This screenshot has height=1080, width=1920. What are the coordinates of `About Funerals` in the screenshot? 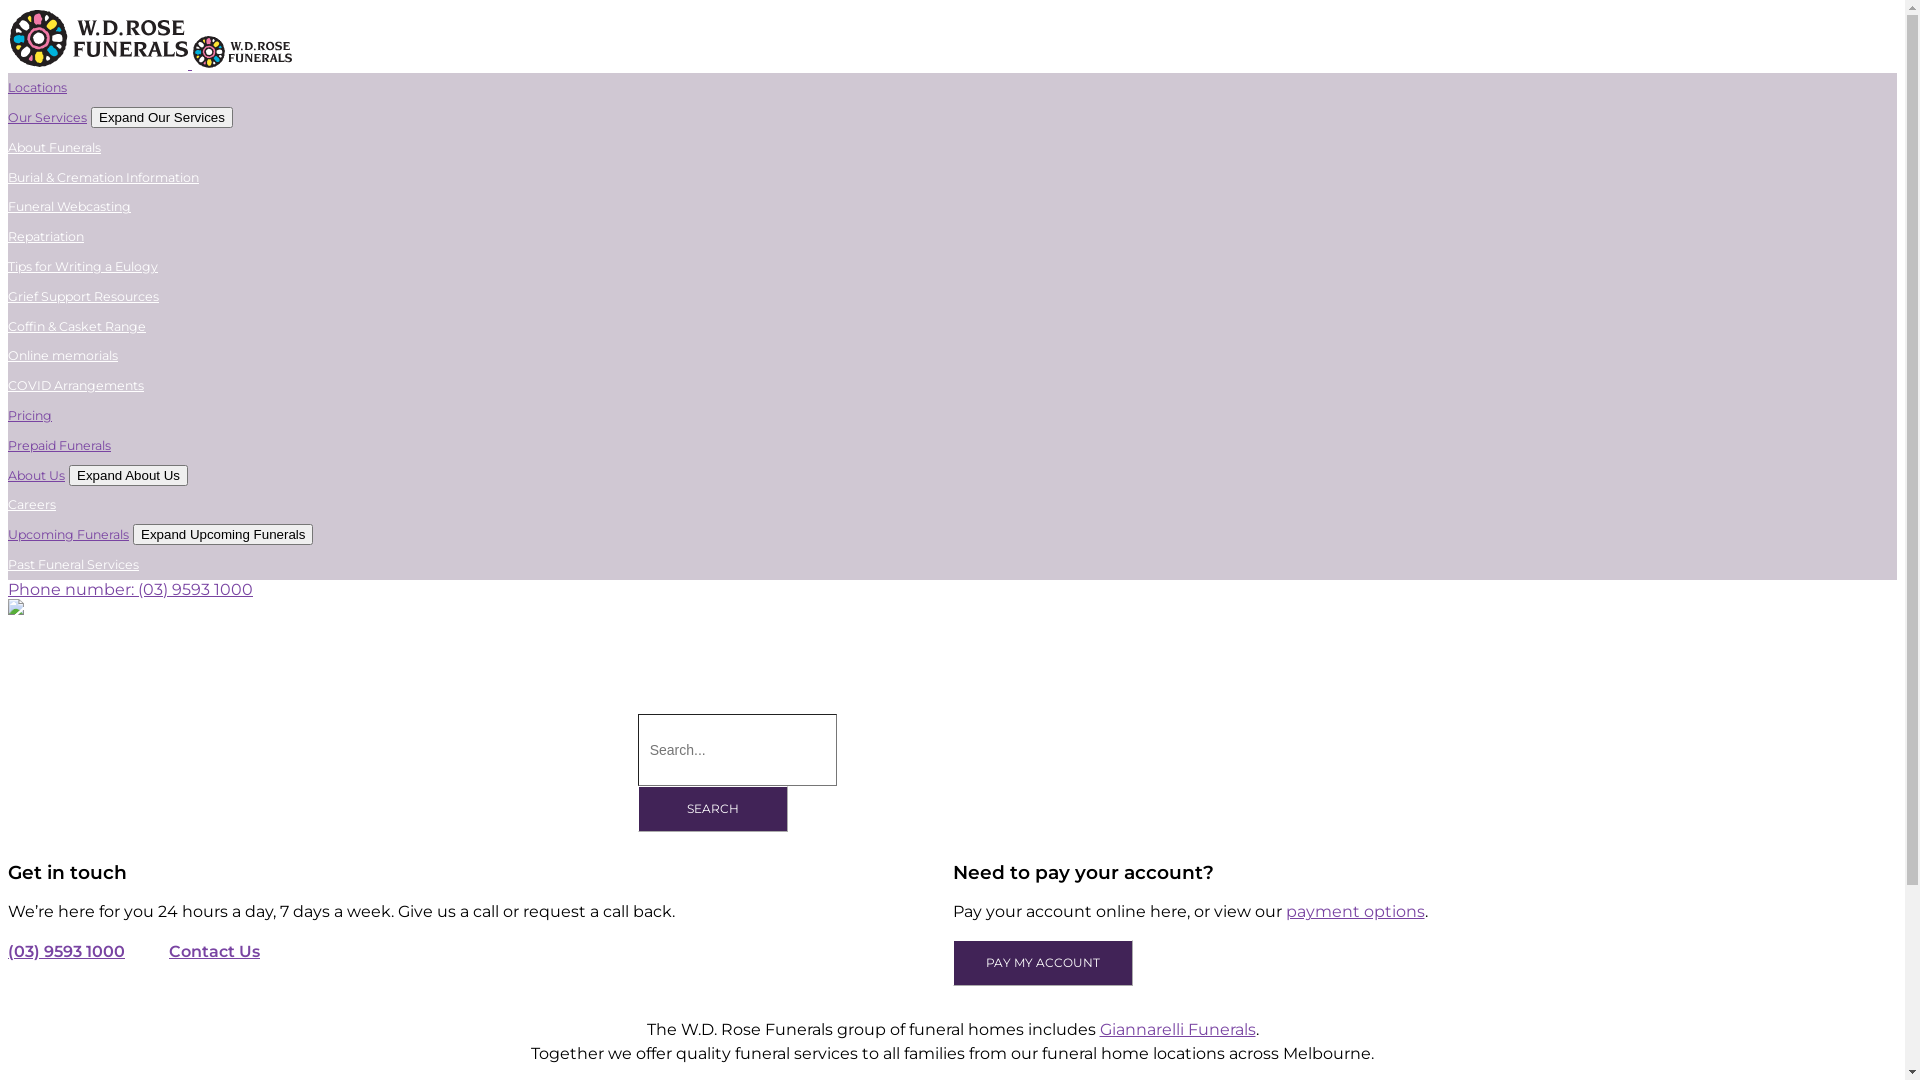 It's located at (54, 148).